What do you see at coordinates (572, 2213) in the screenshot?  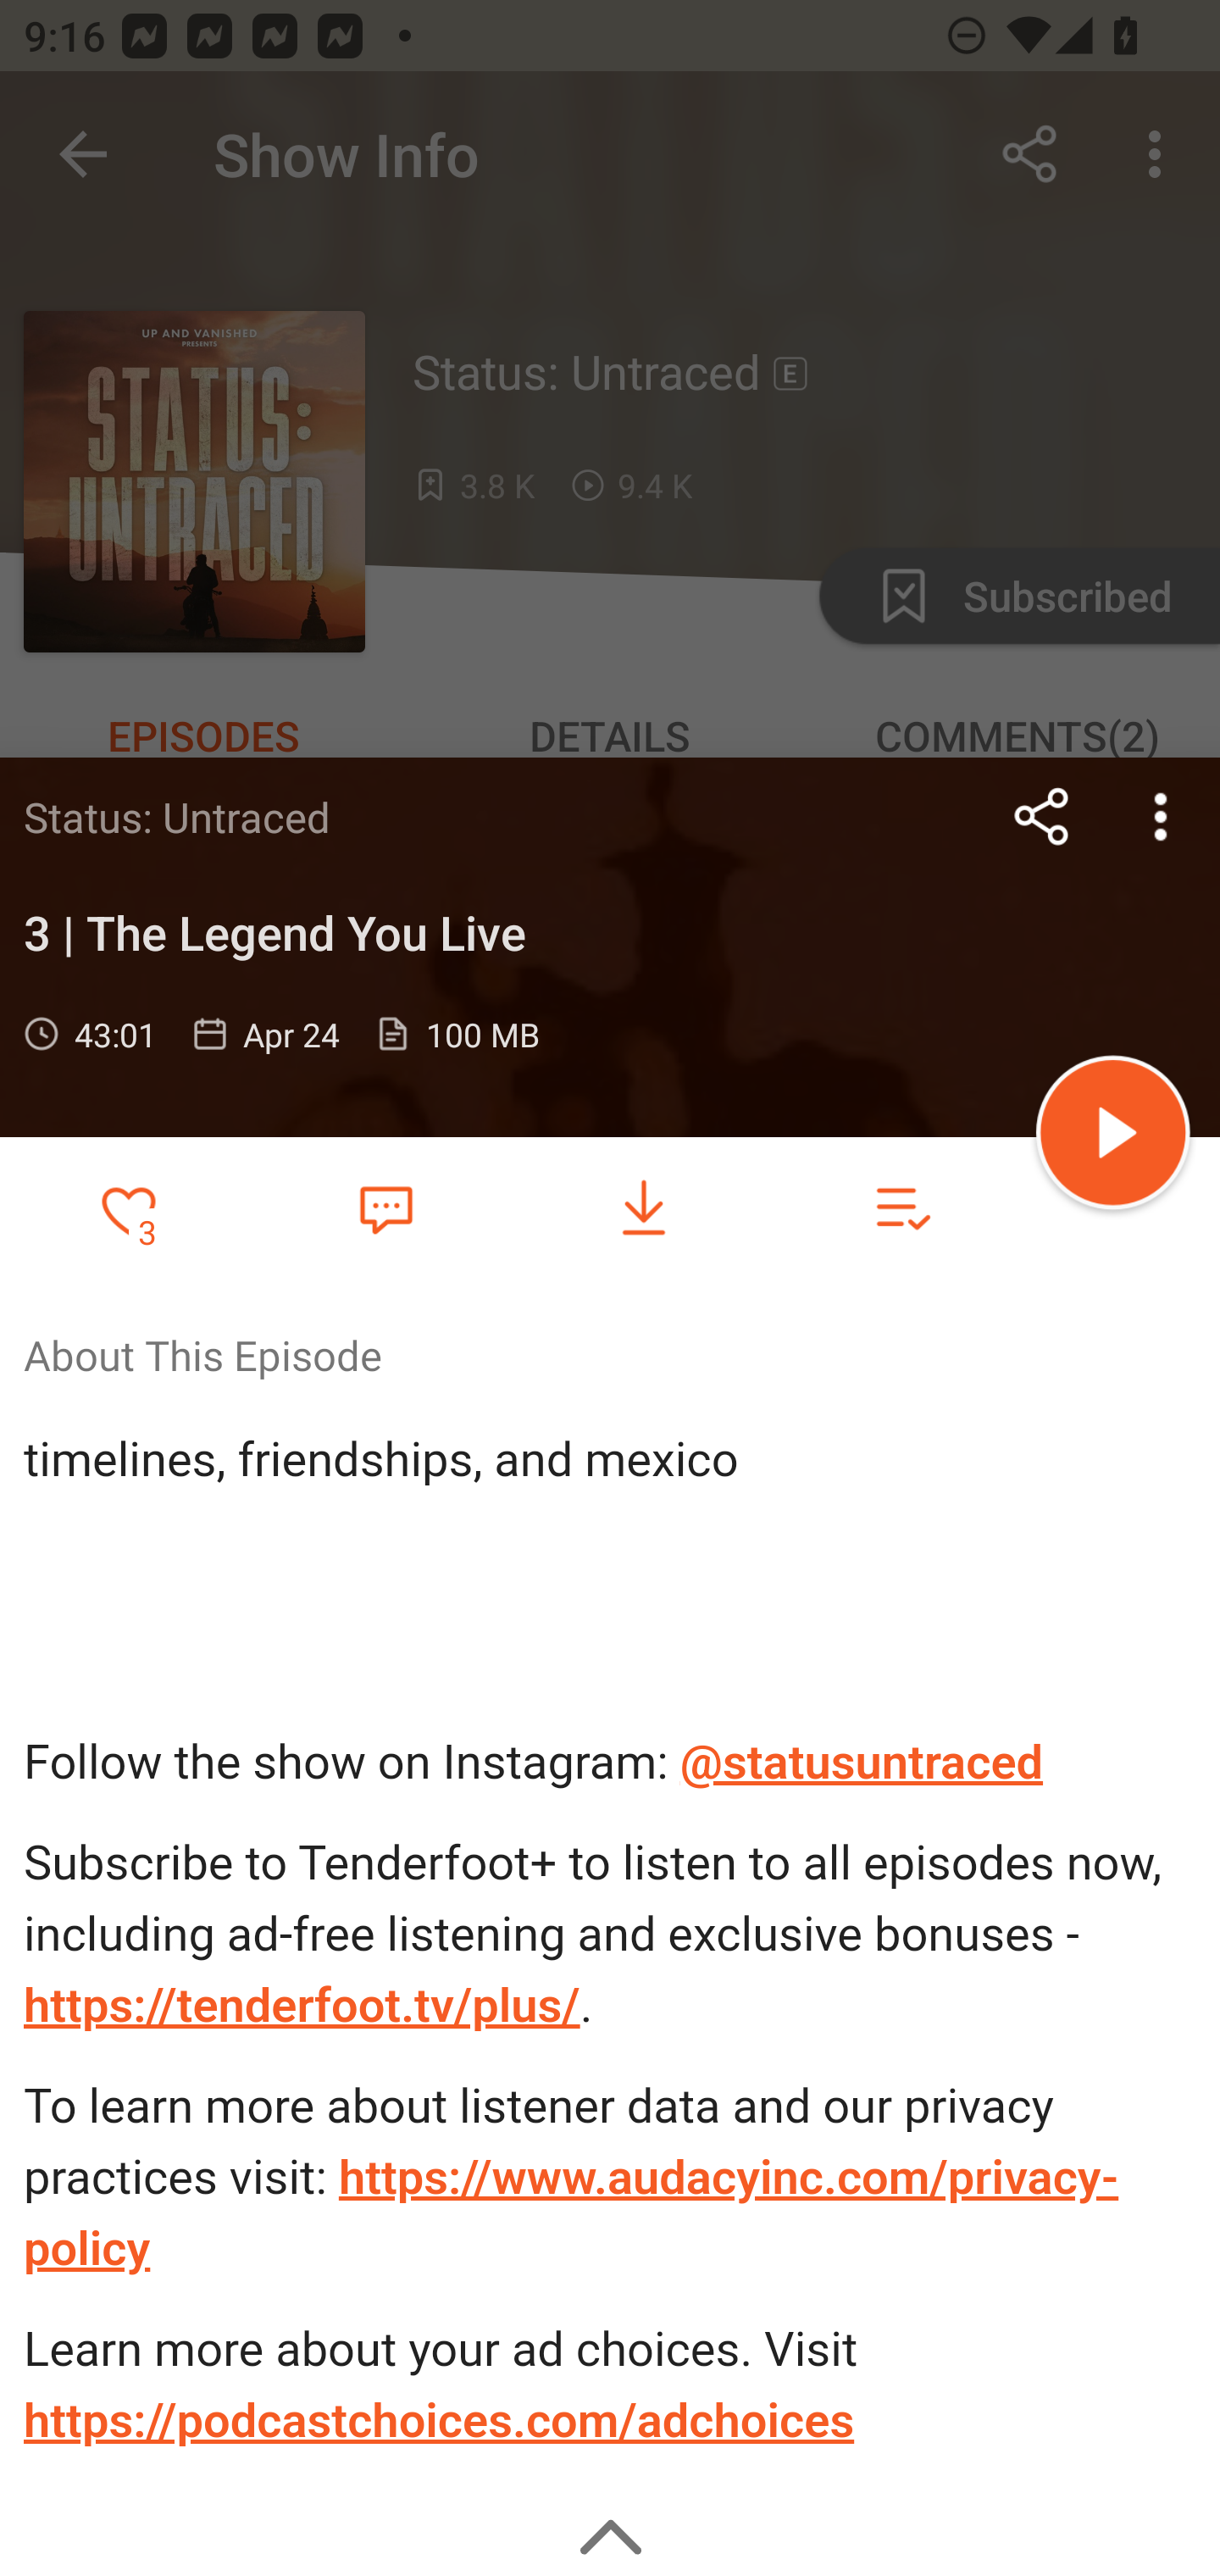 I see `https://www.audacyinc.com/privacy-policy` at bounding box center [572, 2213].